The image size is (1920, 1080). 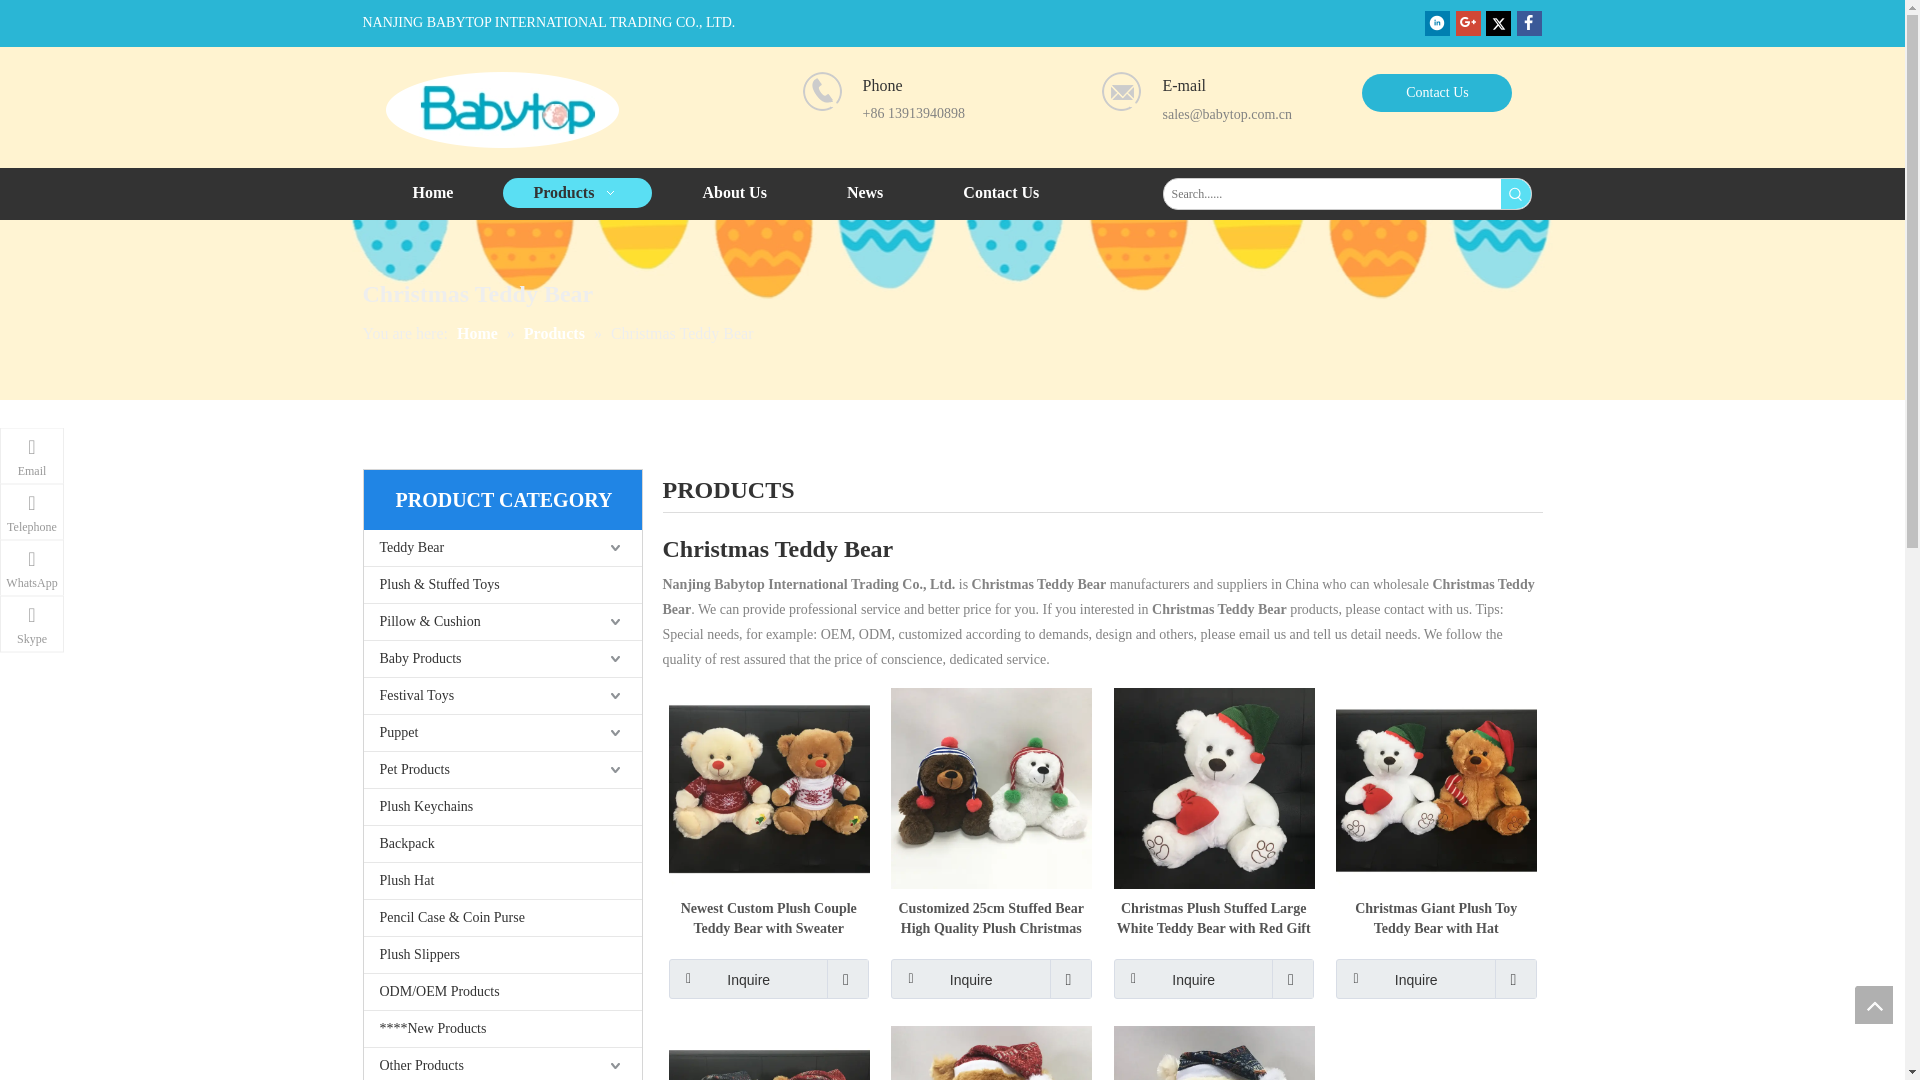 I want to click on Contact Us, so click(x=1436, y=93).